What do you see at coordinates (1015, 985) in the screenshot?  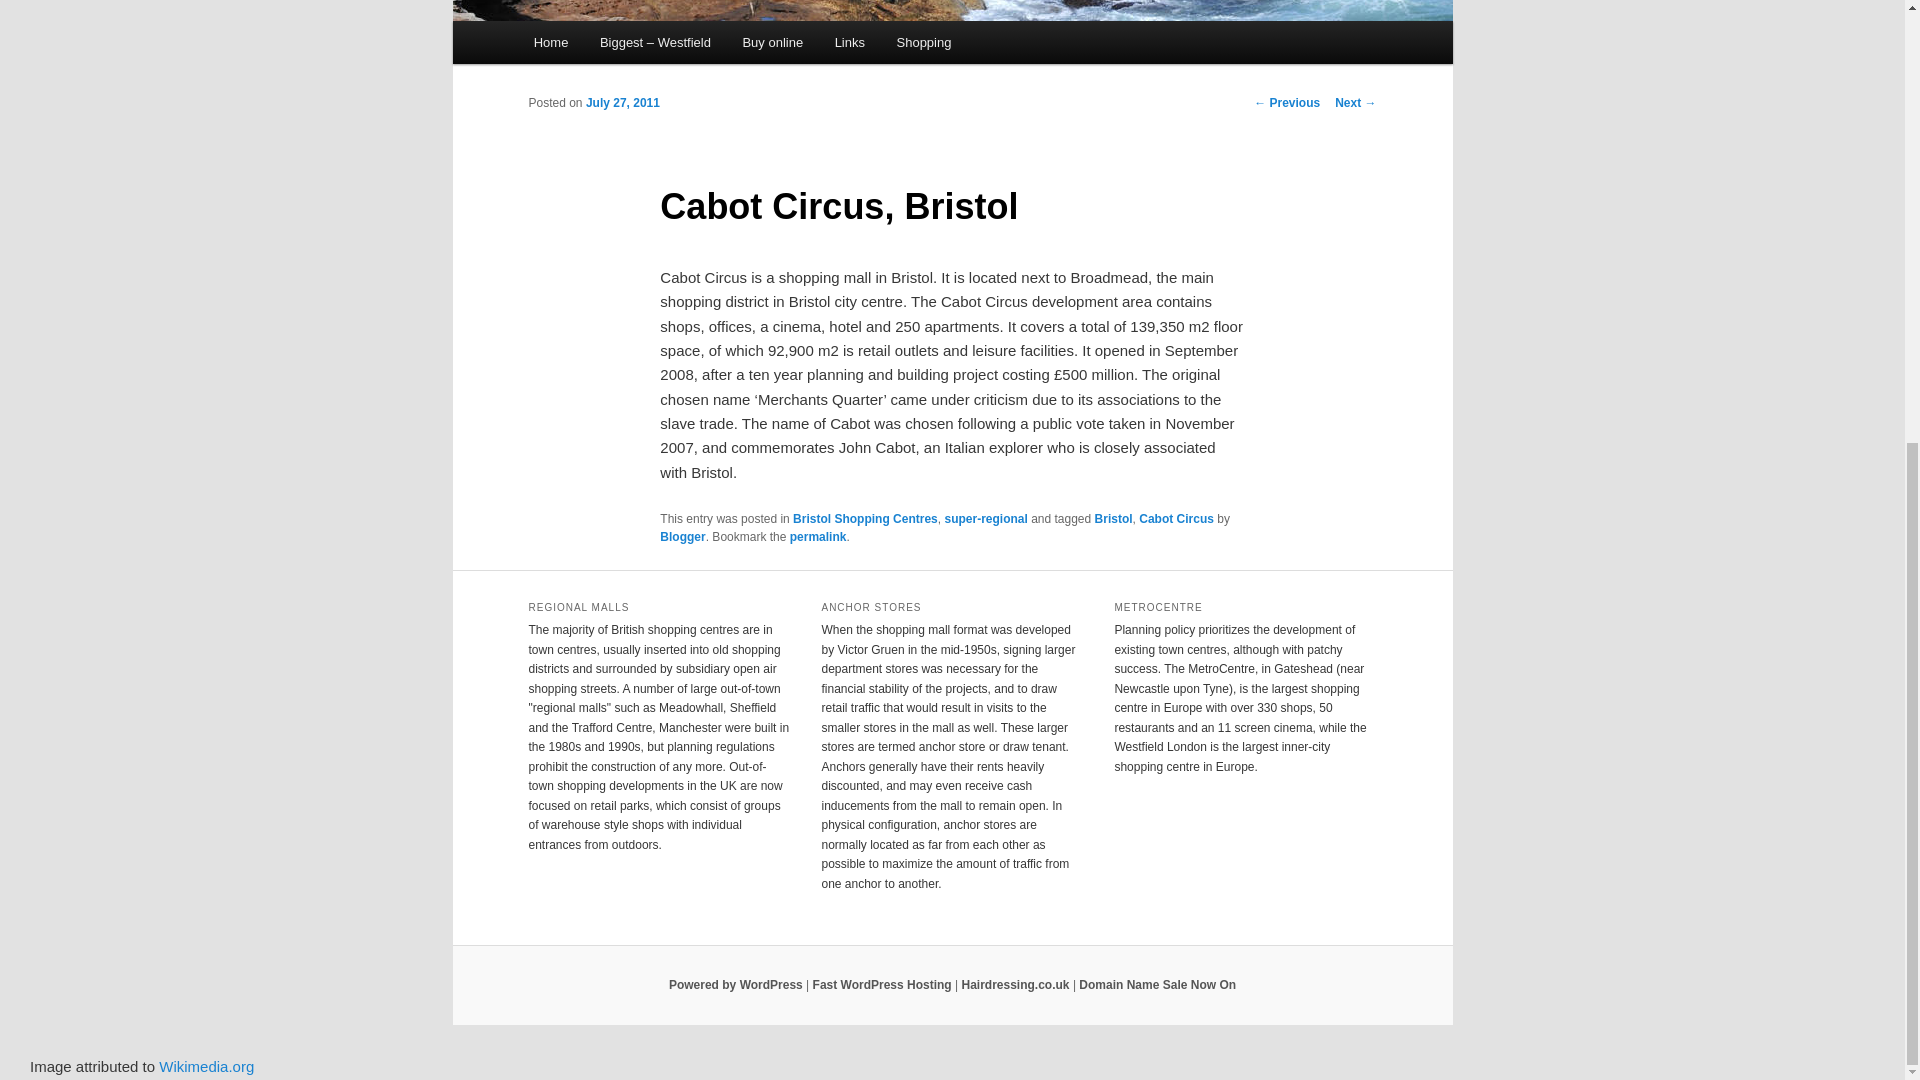 I see `Hairdressing.co.uk` at bounding box center [1015, 985].